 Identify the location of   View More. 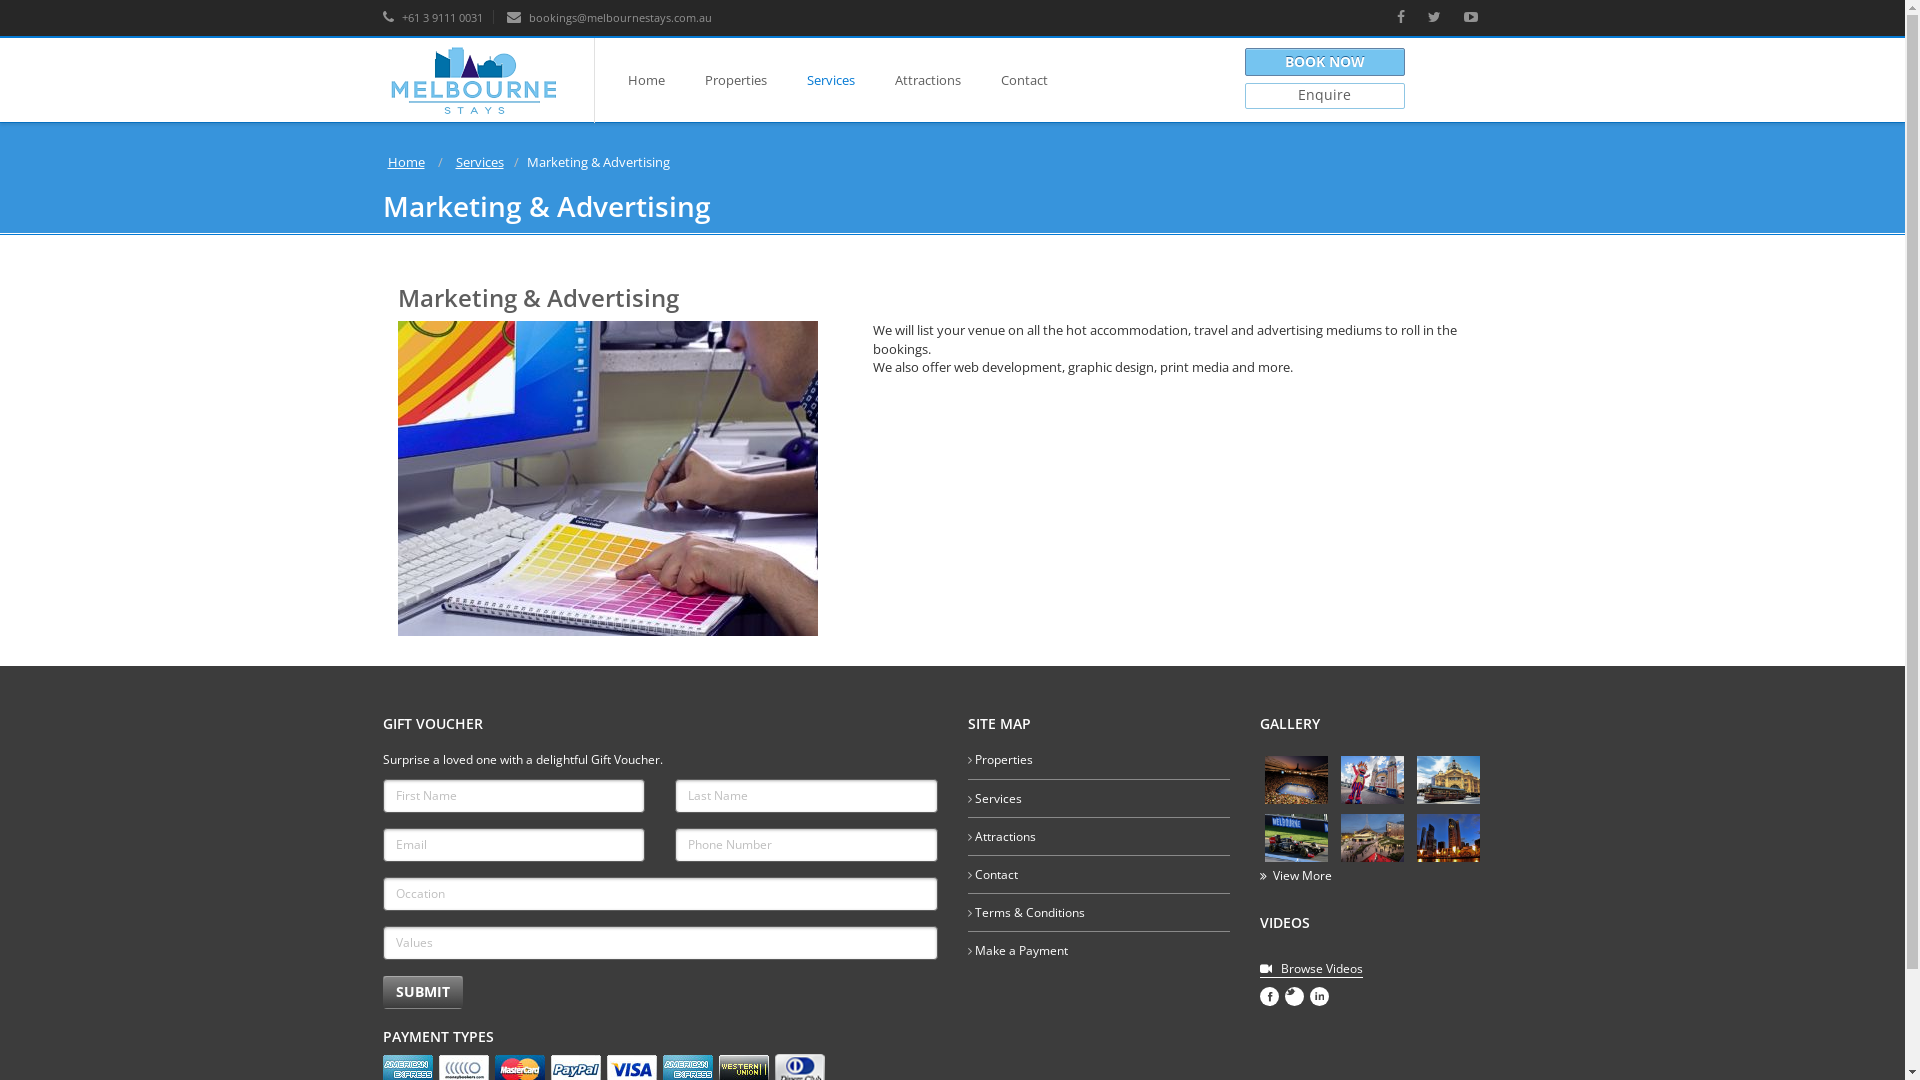
(1296, 876).